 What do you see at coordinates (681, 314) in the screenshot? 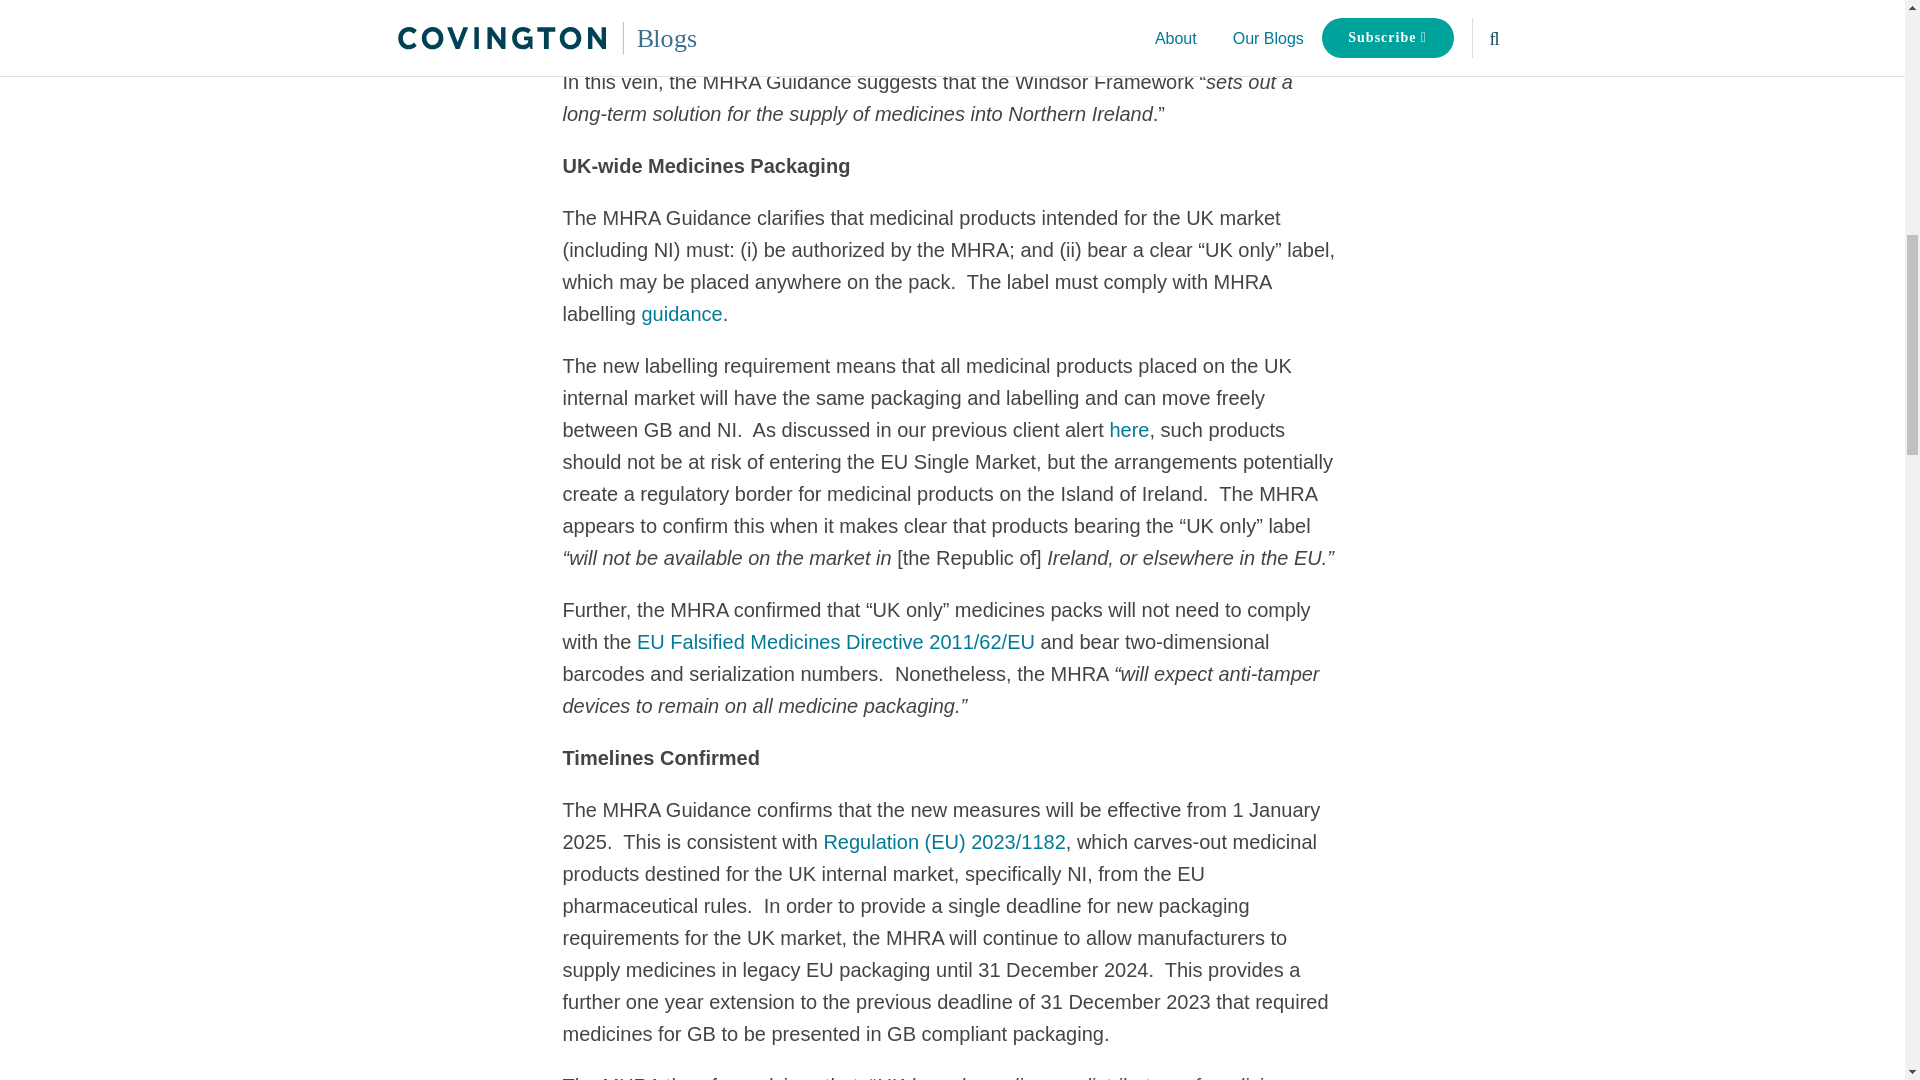
I see `guidance` at bounding box center [681, 314].